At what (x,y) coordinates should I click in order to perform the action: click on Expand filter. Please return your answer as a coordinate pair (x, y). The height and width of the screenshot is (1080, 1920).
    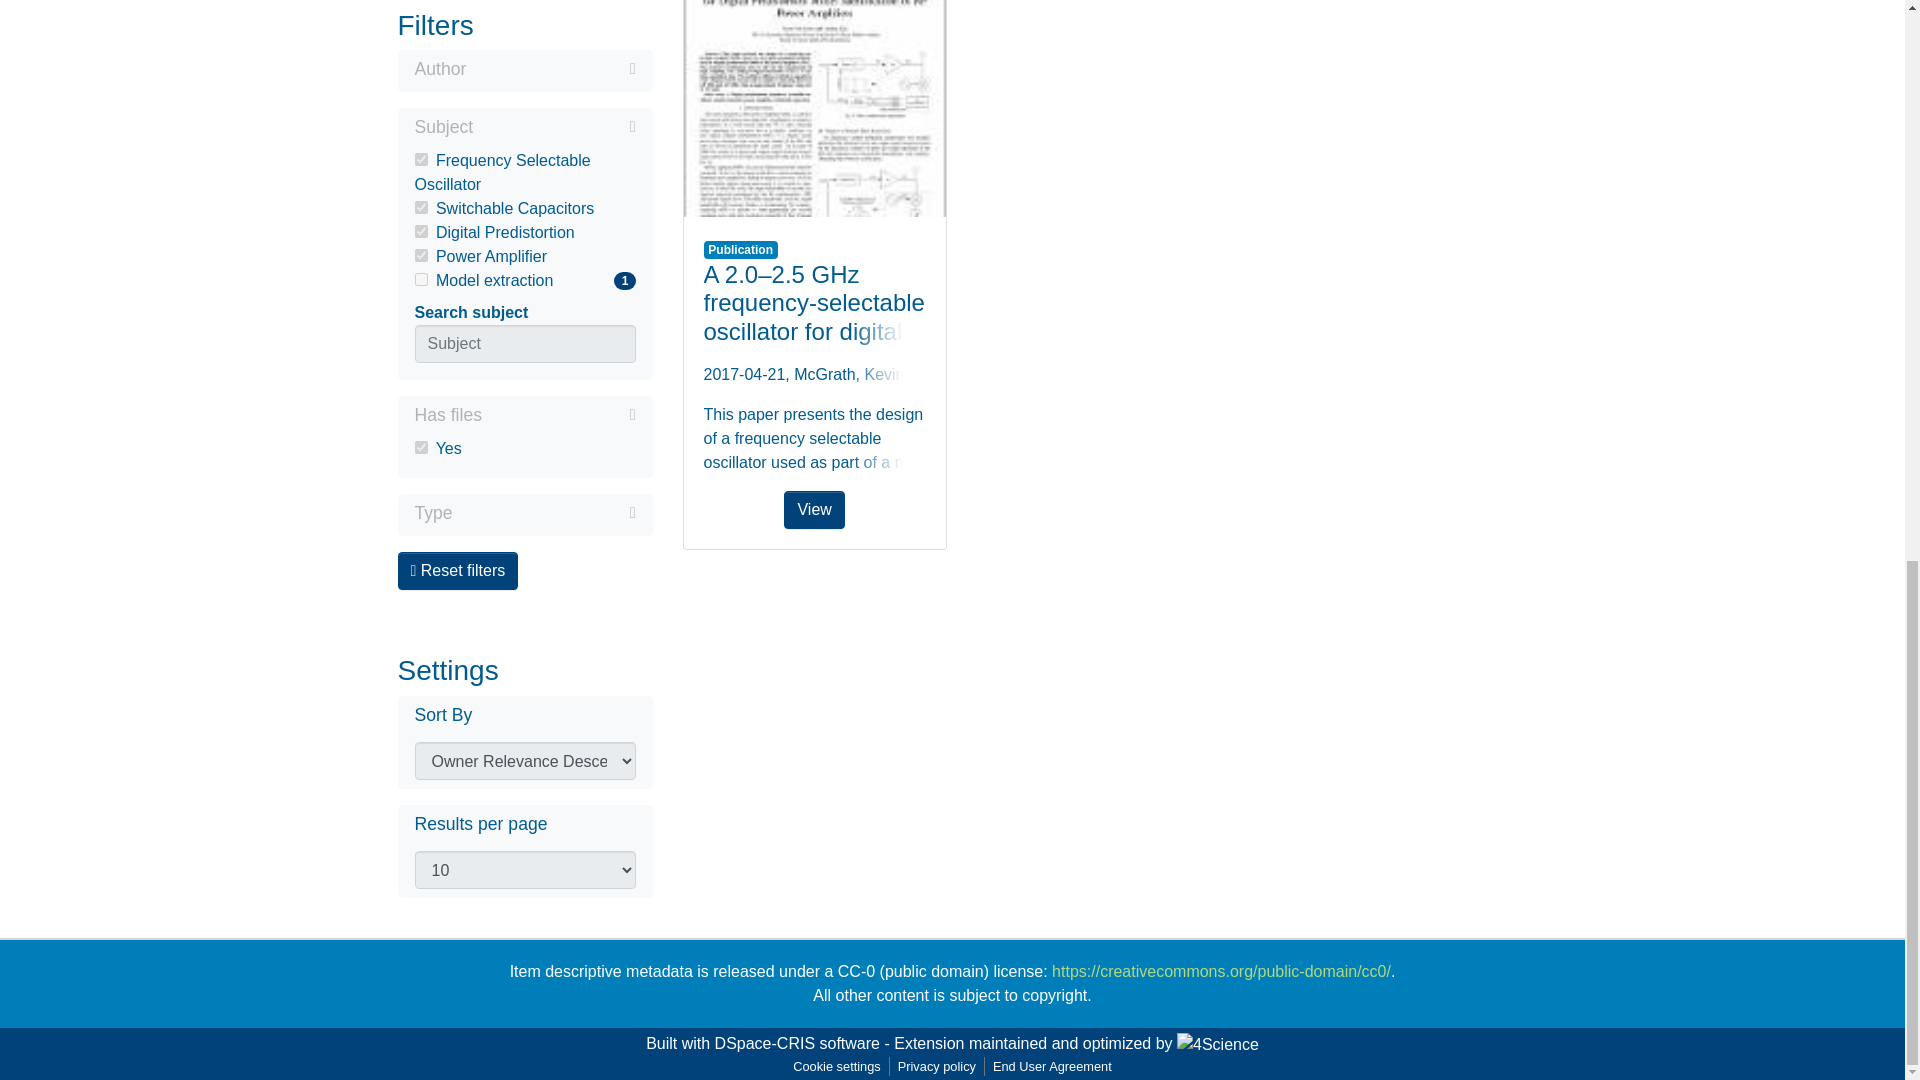
    Looking at the image, I should click on (524, 280).